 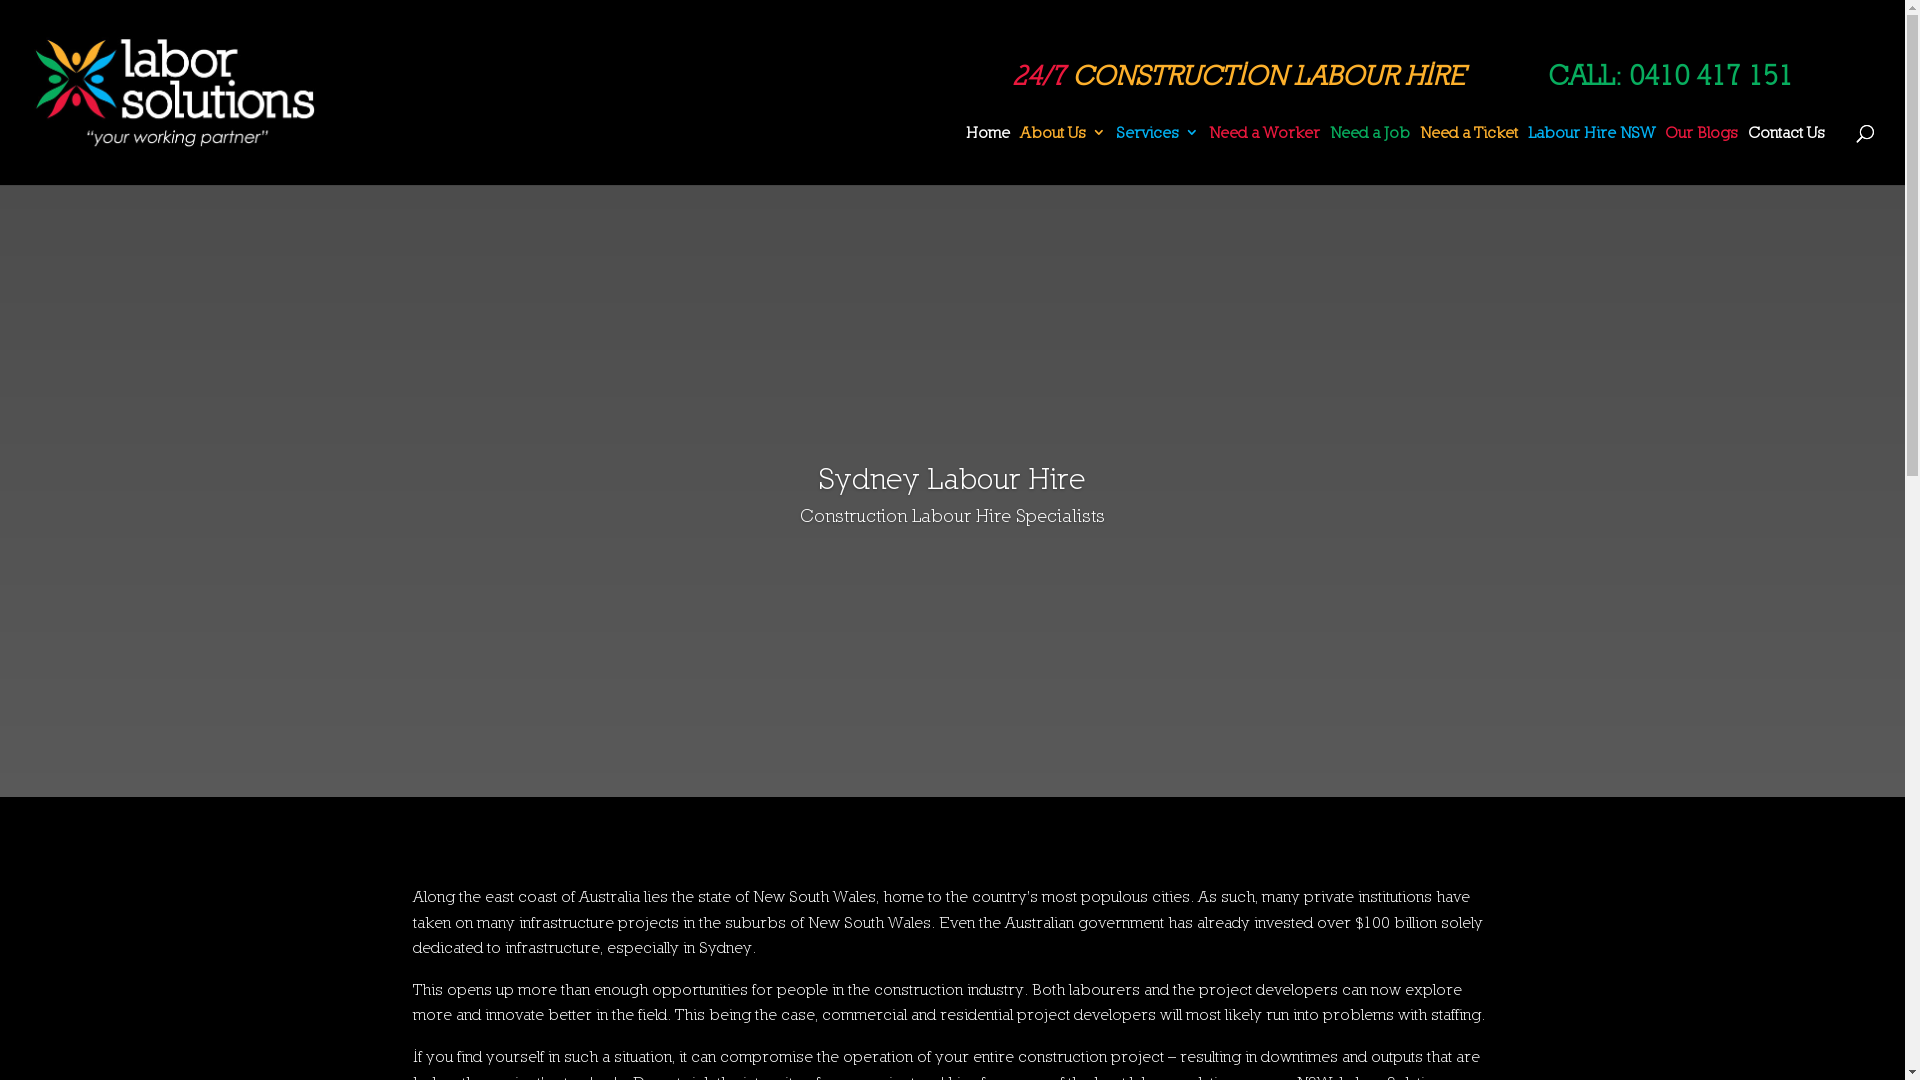 What do you see at coordinates (1592, 155) in the screenshot?
I see `Labour Hire NSW` at bounding box center [1592, 155].